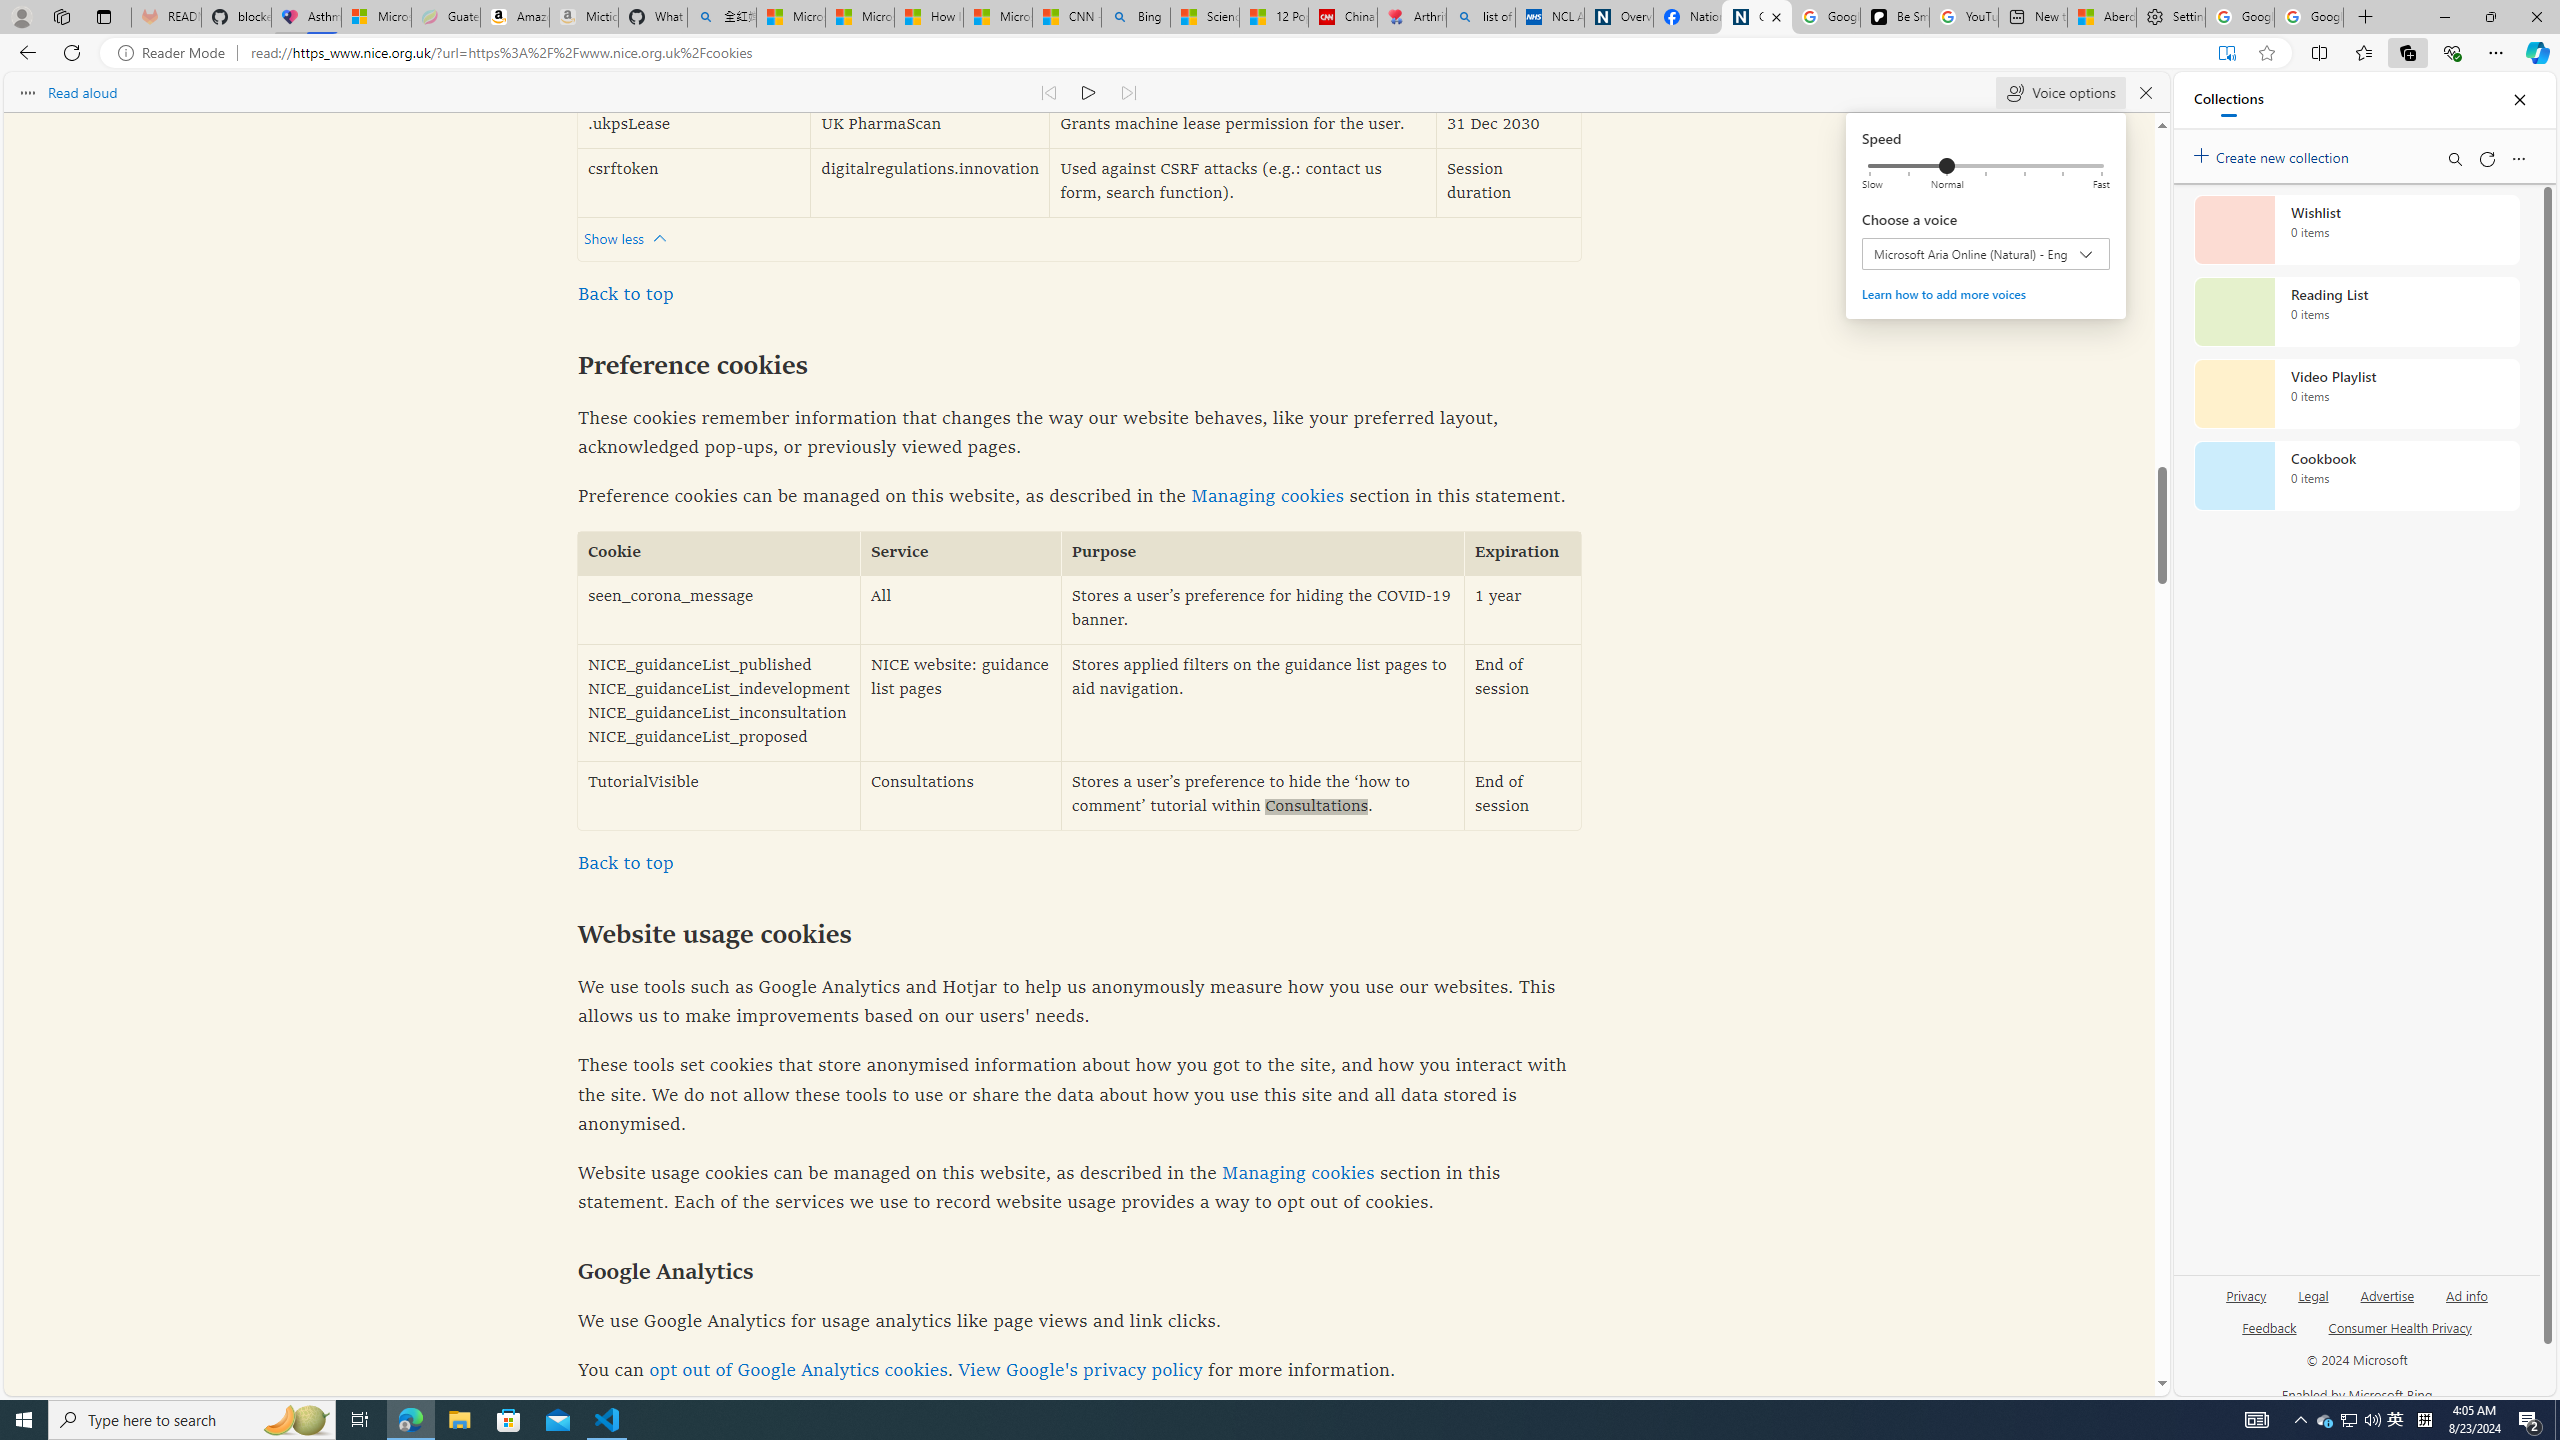 This screenshot has height=1440, width=2560. Describe the element at coordinates (2269, 1326) in the screenshot. I see `Feedback` at that location.